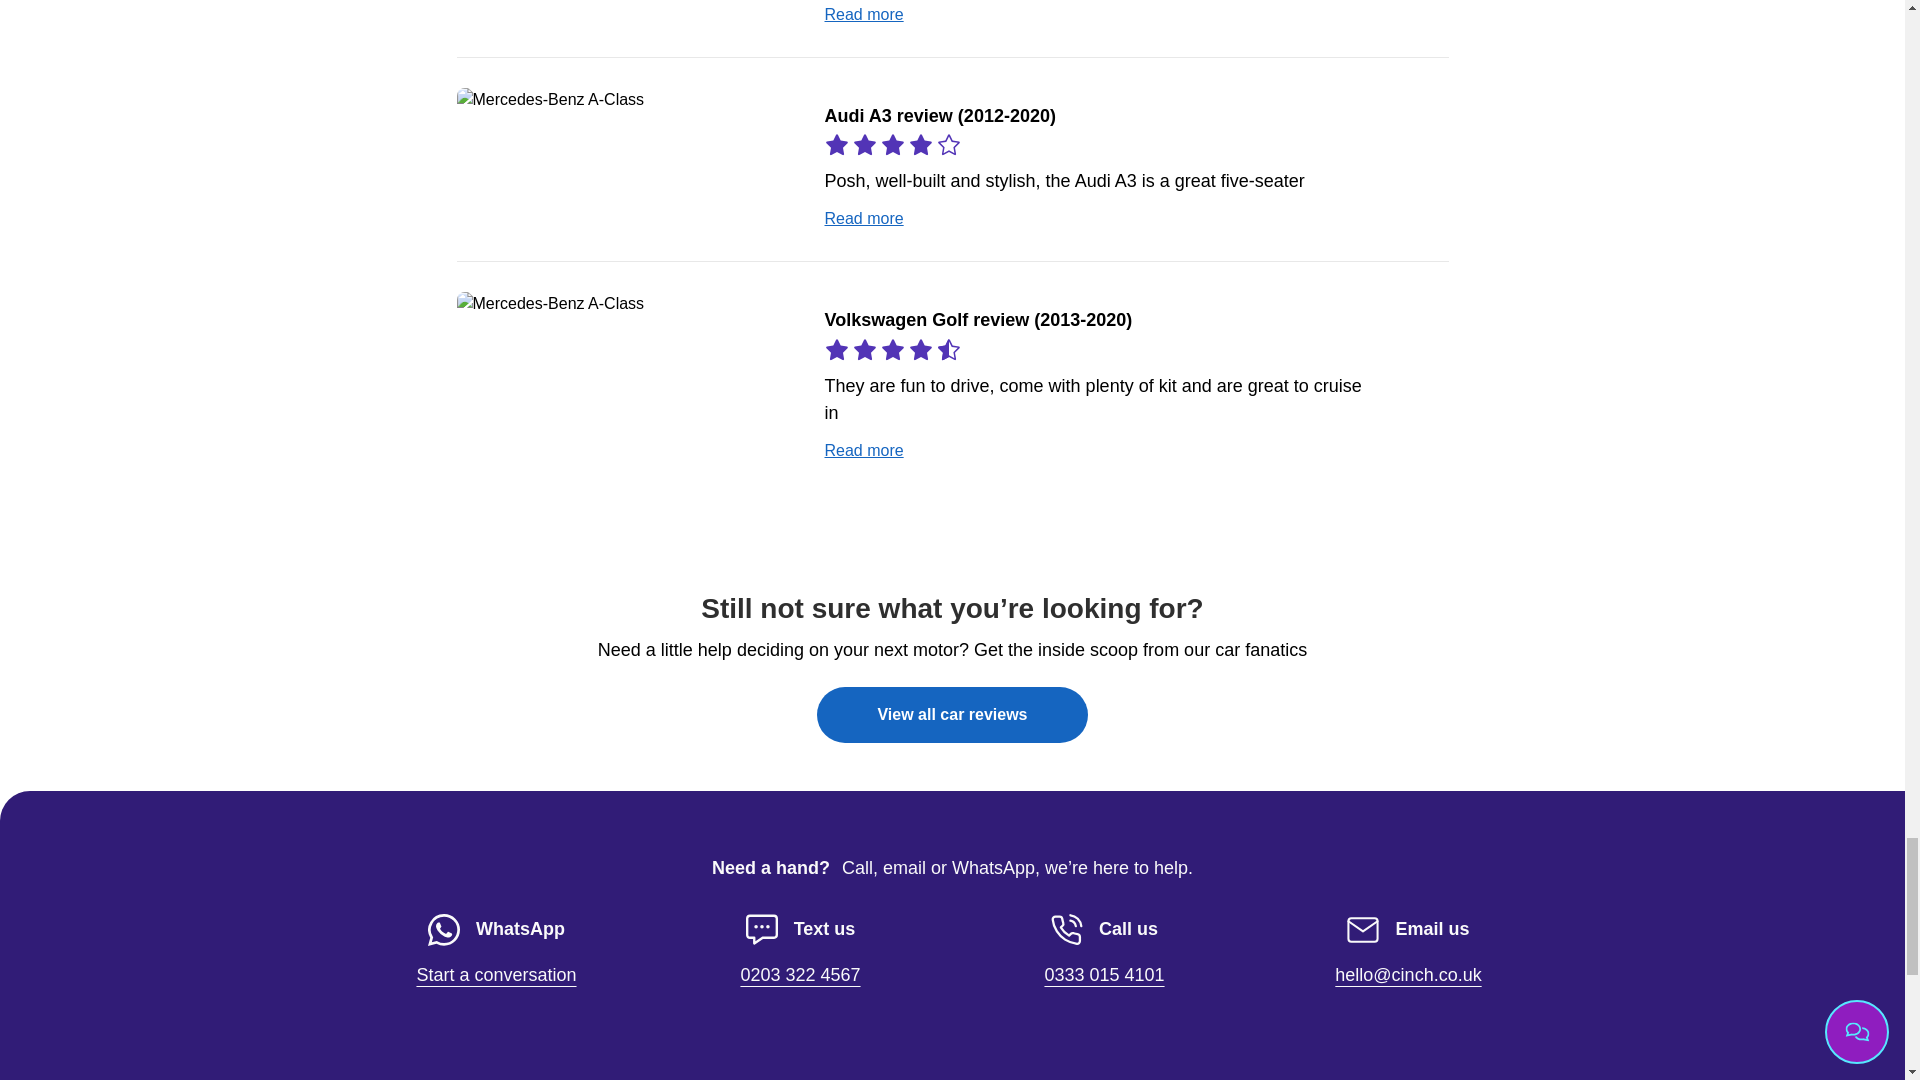 This screenshot has width=1920, height=1080. I want to click on Read more, so click(862, 218).